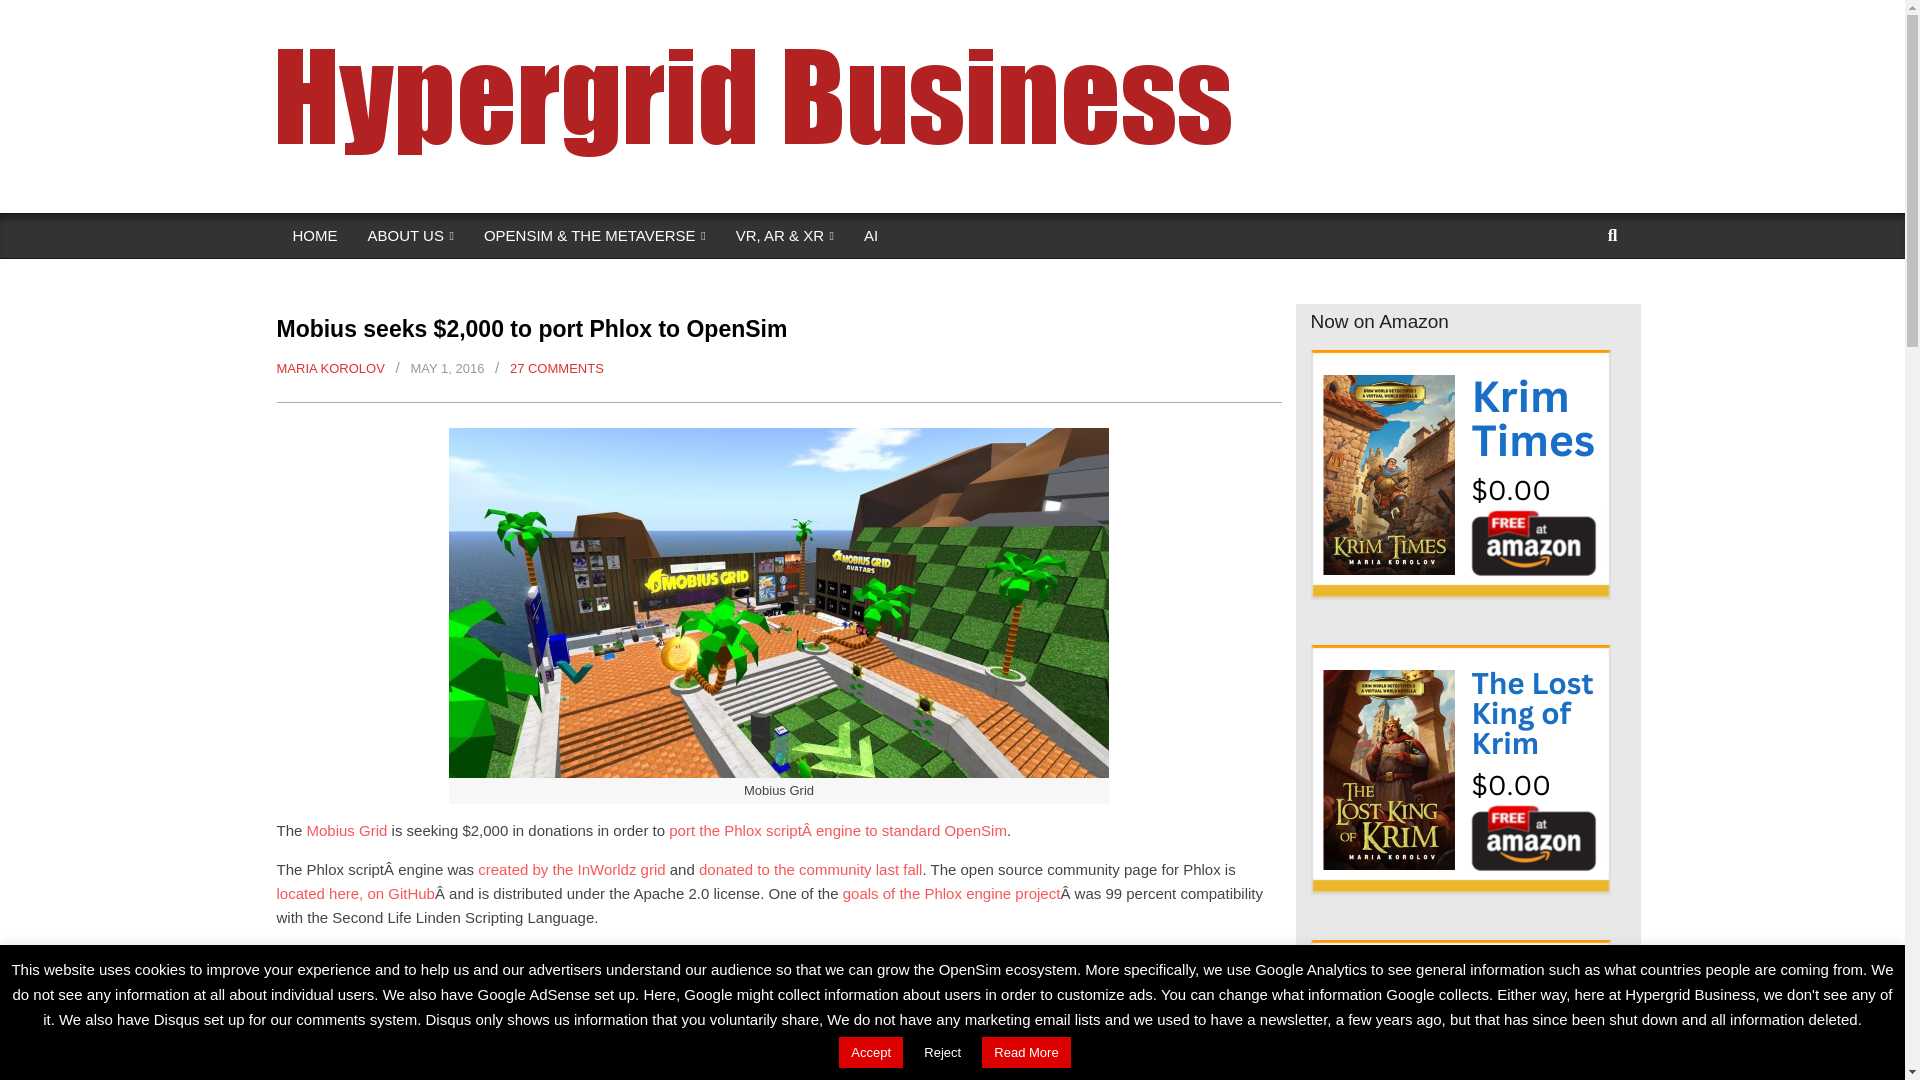  What do you see at coordinates (882, 12) in the screenshot?
I see `What is OpenSim?` at bounding box center [882, 12].